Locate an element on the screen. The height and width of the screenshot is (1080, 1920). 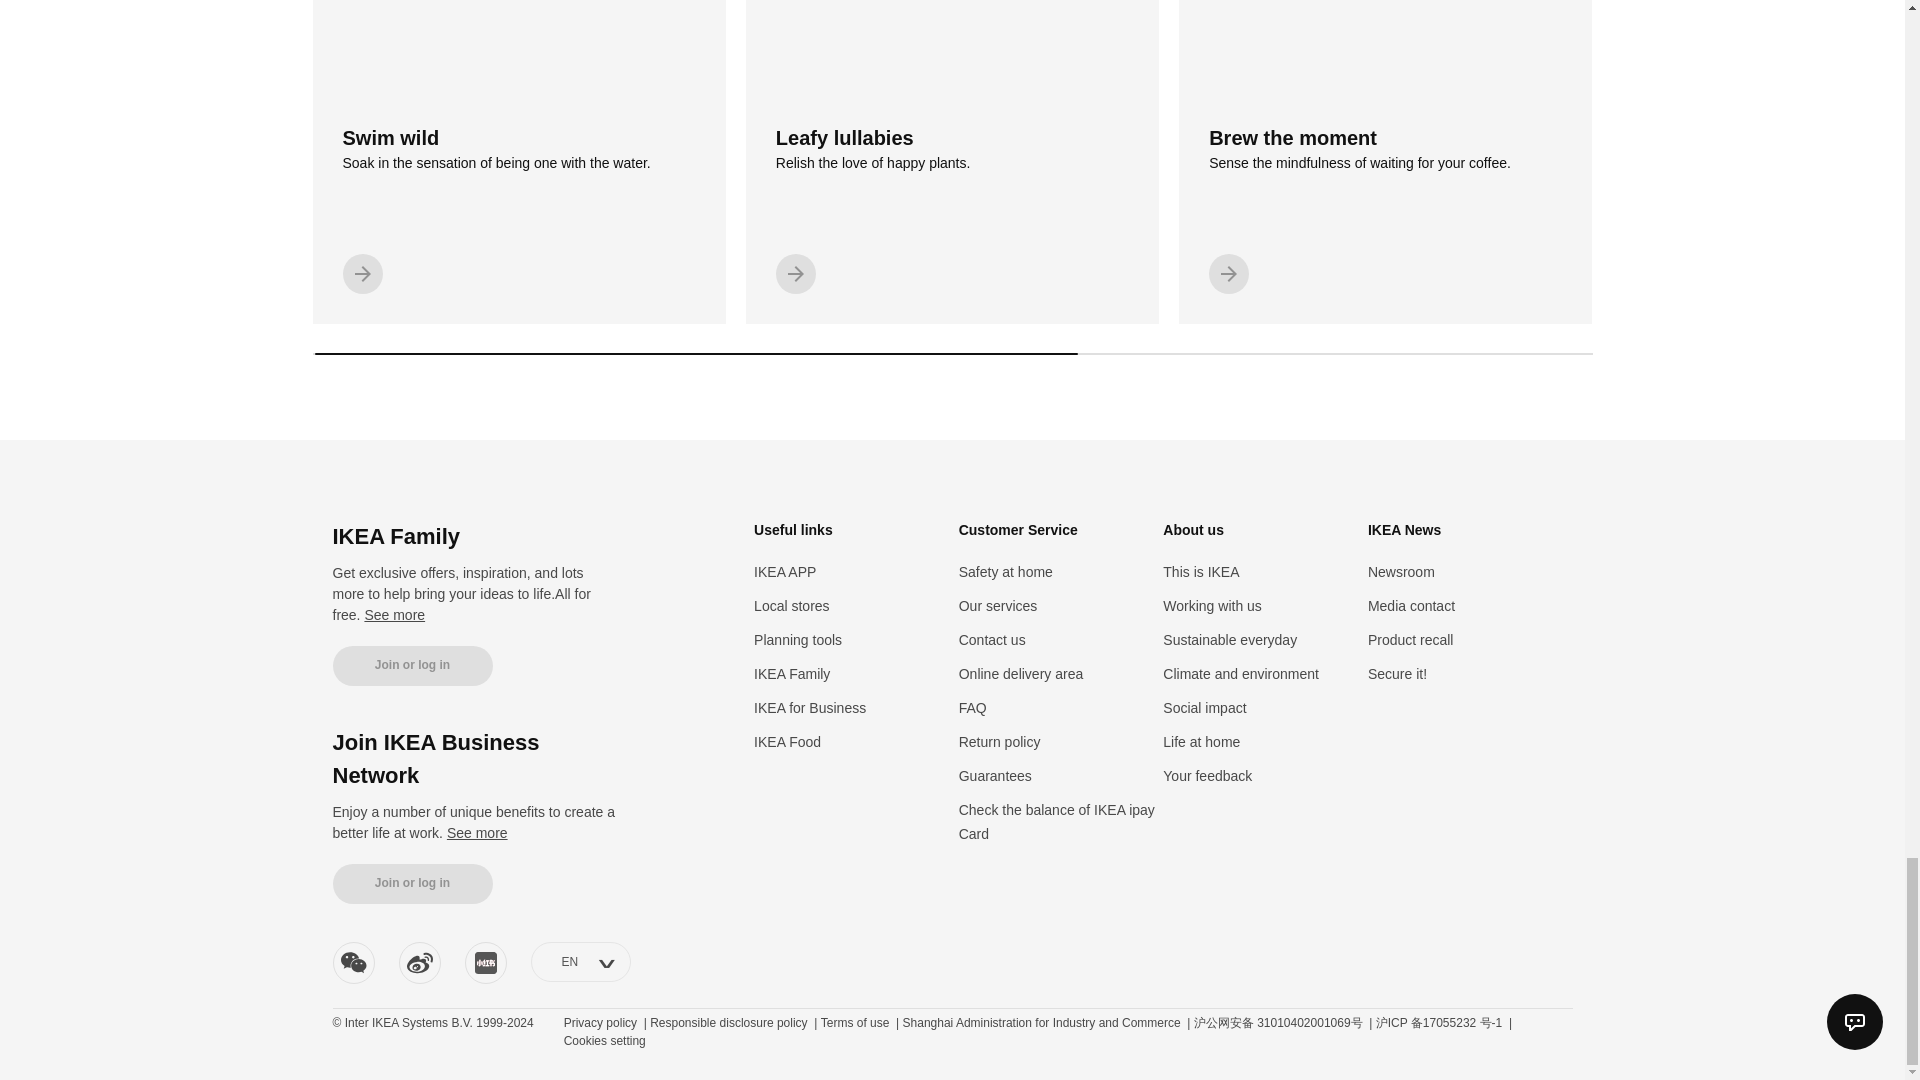
See more is located at coordinates (810, 708).